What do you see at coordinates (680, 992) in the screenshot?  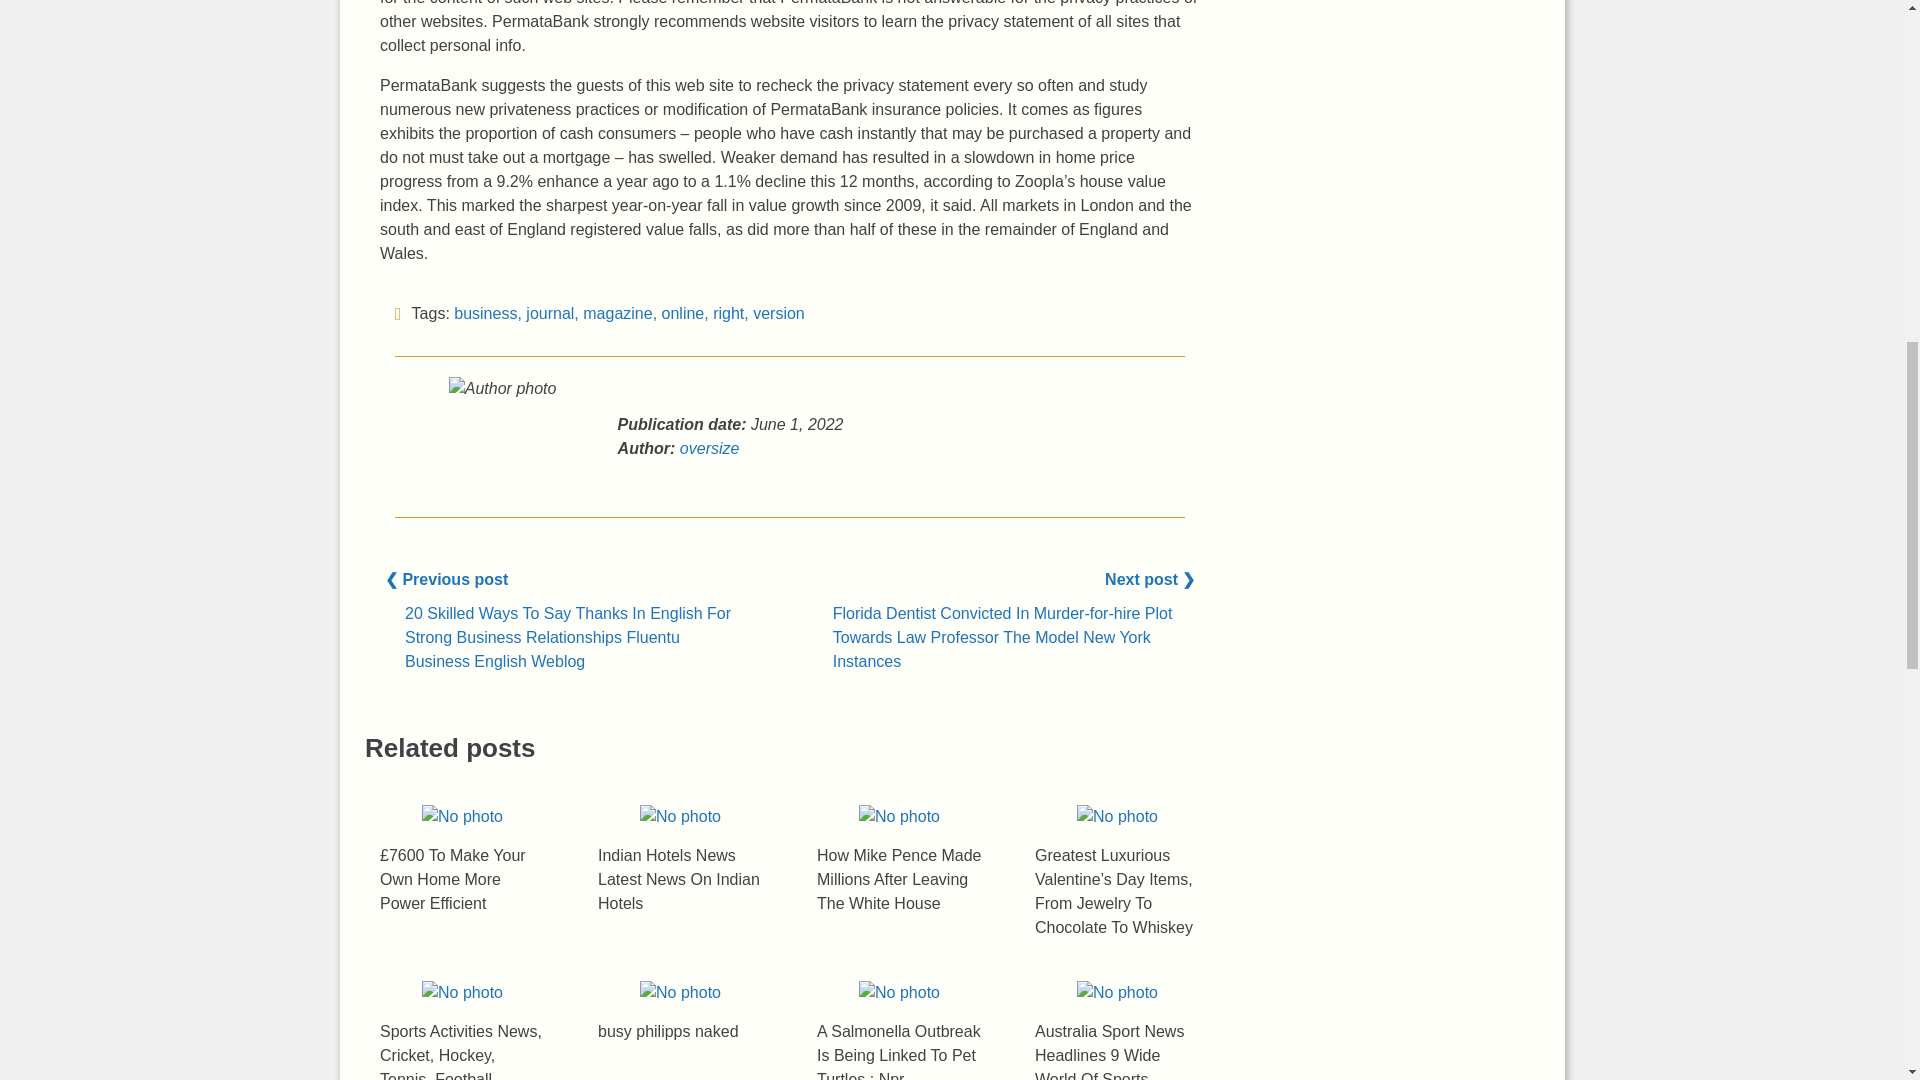 I see `busy philipps naked` at bounding box center [680, 992].